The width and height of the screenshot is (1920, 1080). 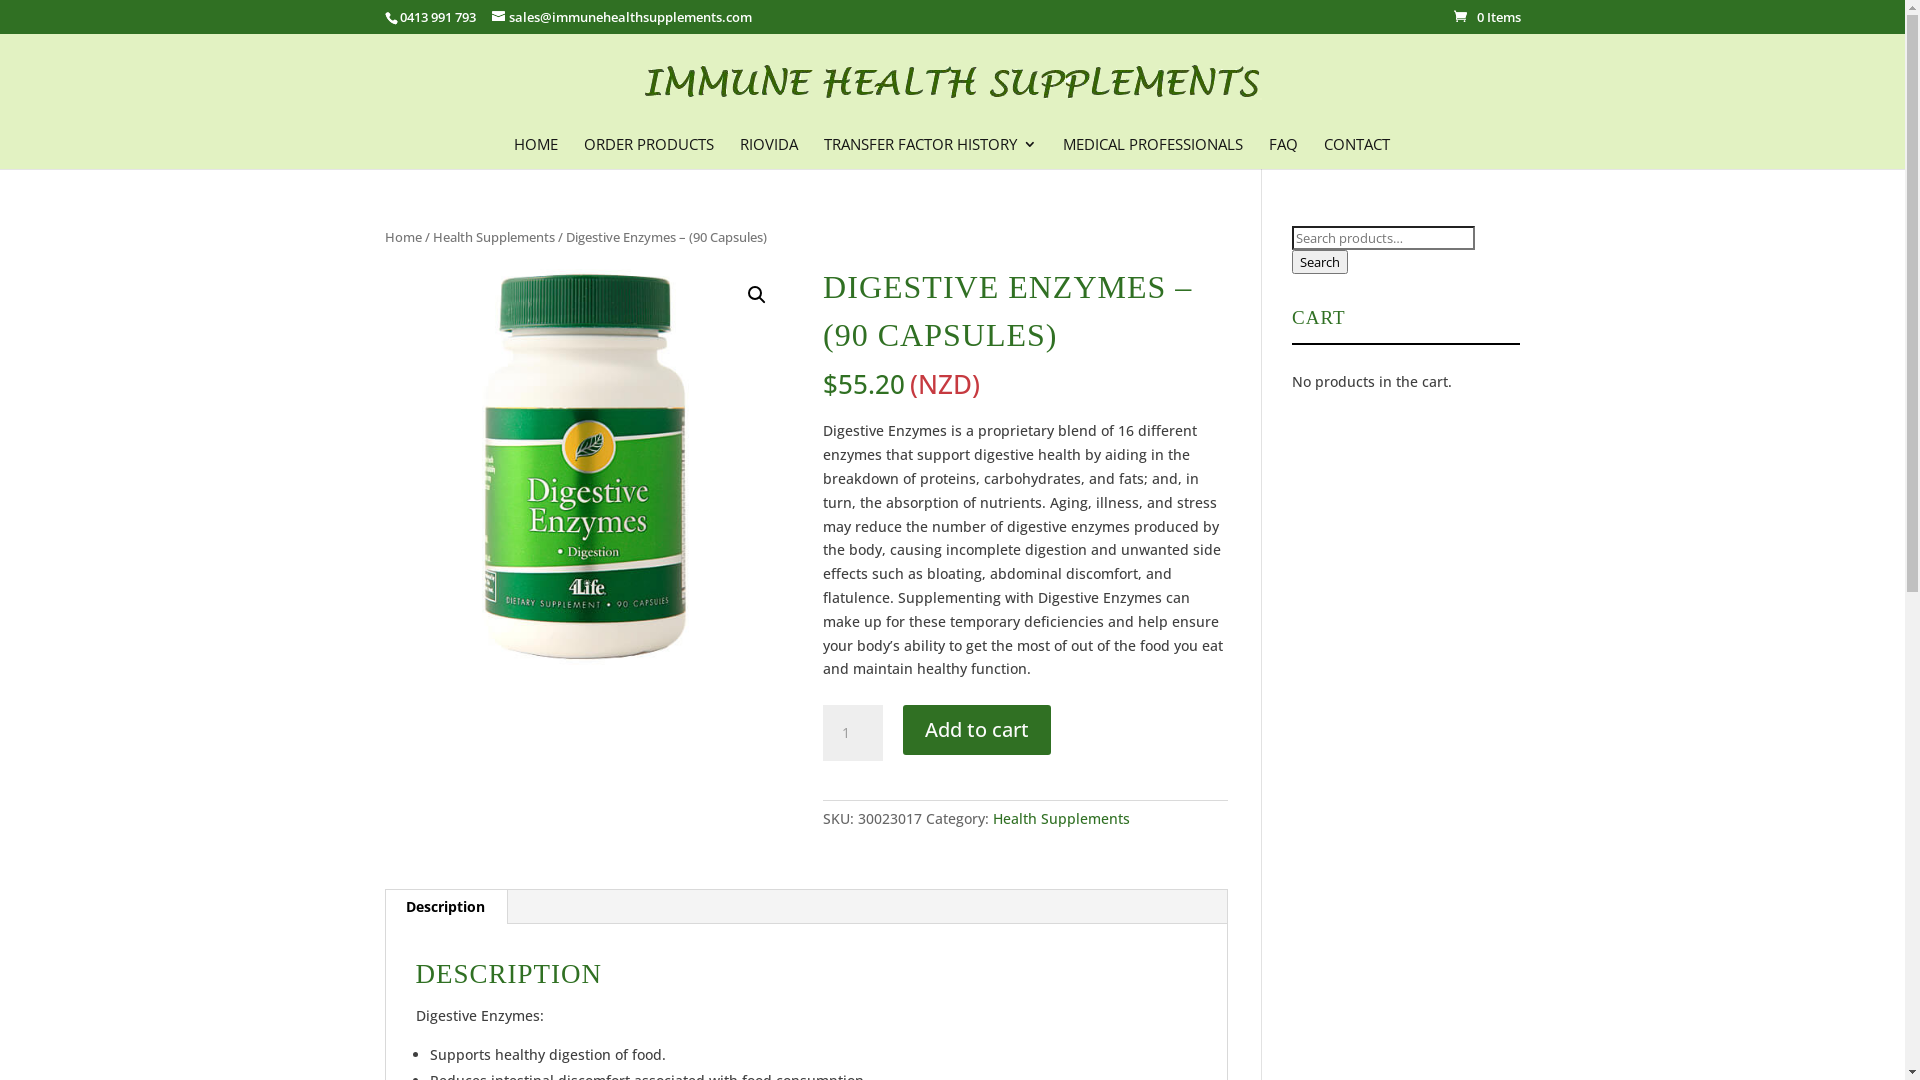 What do you see at coordinates (977, 730) in the screenshot?
I see `Add to cart` at bounding box center [977, 730].